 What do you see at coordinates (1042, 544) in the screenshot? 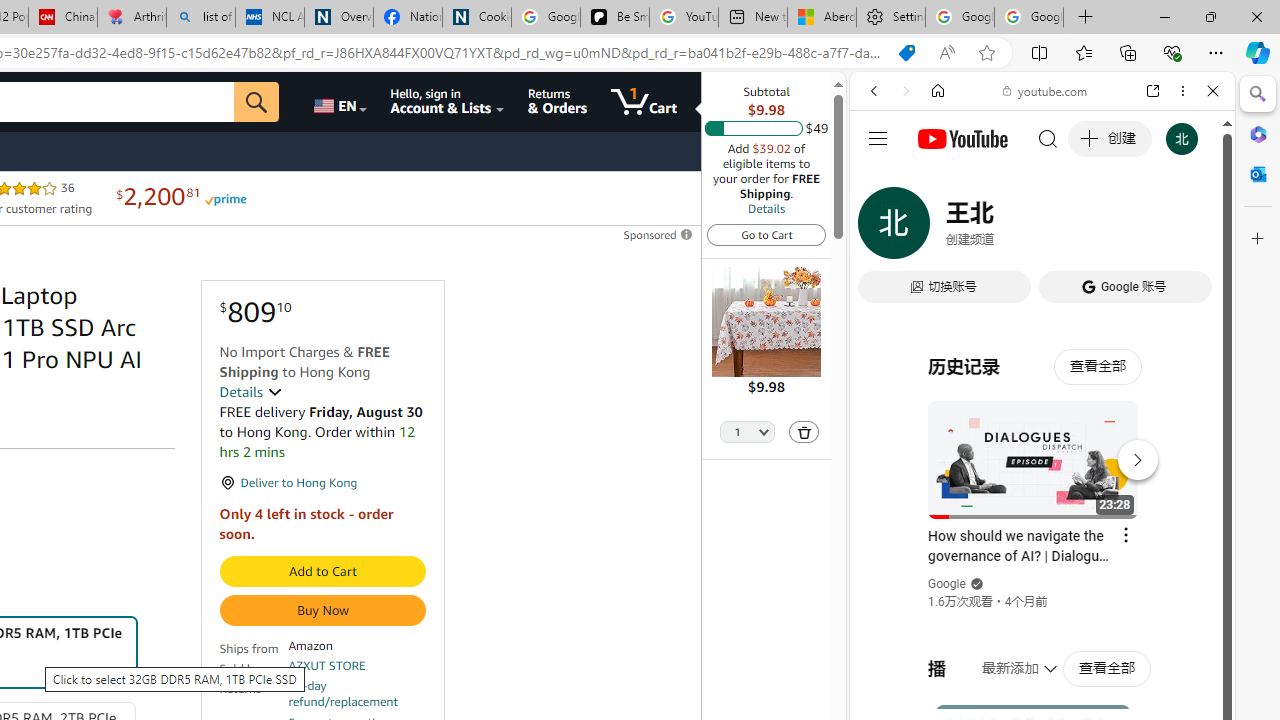
I see `Music` at bounding box center [1042, 544].